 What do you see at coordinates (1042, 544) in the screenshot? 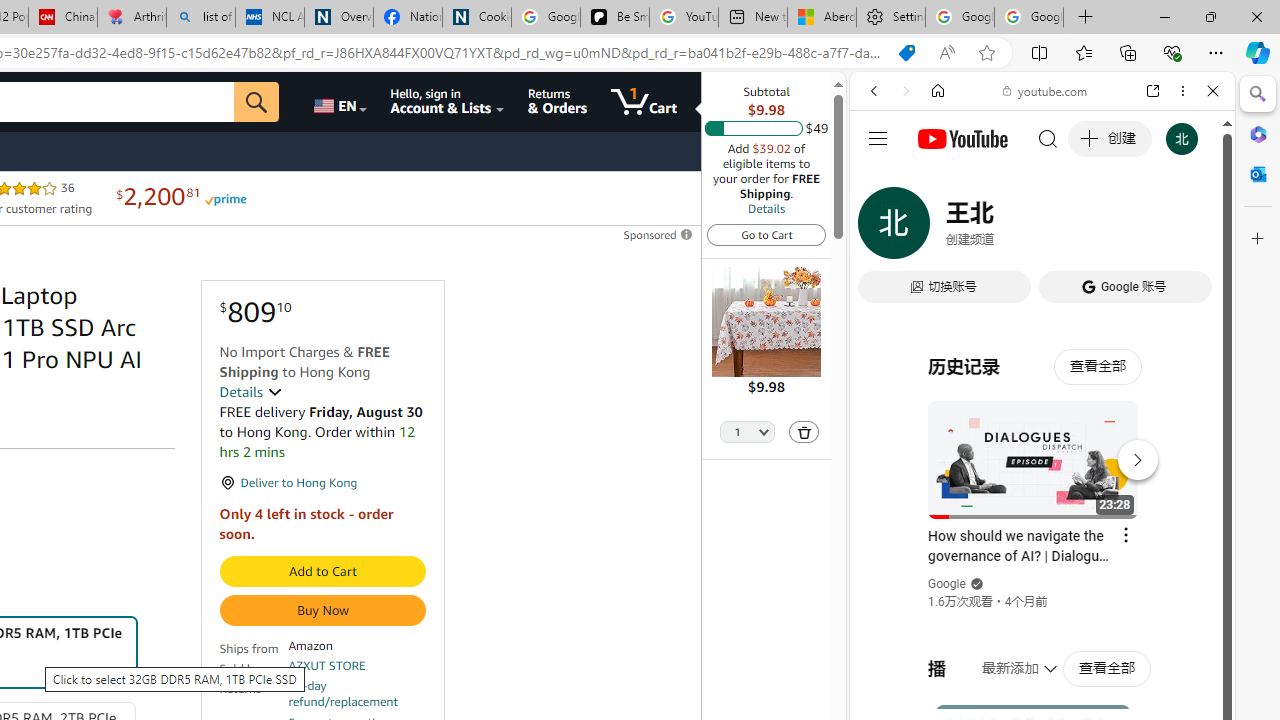
I see `Music` at bounding box center [1042, 544].